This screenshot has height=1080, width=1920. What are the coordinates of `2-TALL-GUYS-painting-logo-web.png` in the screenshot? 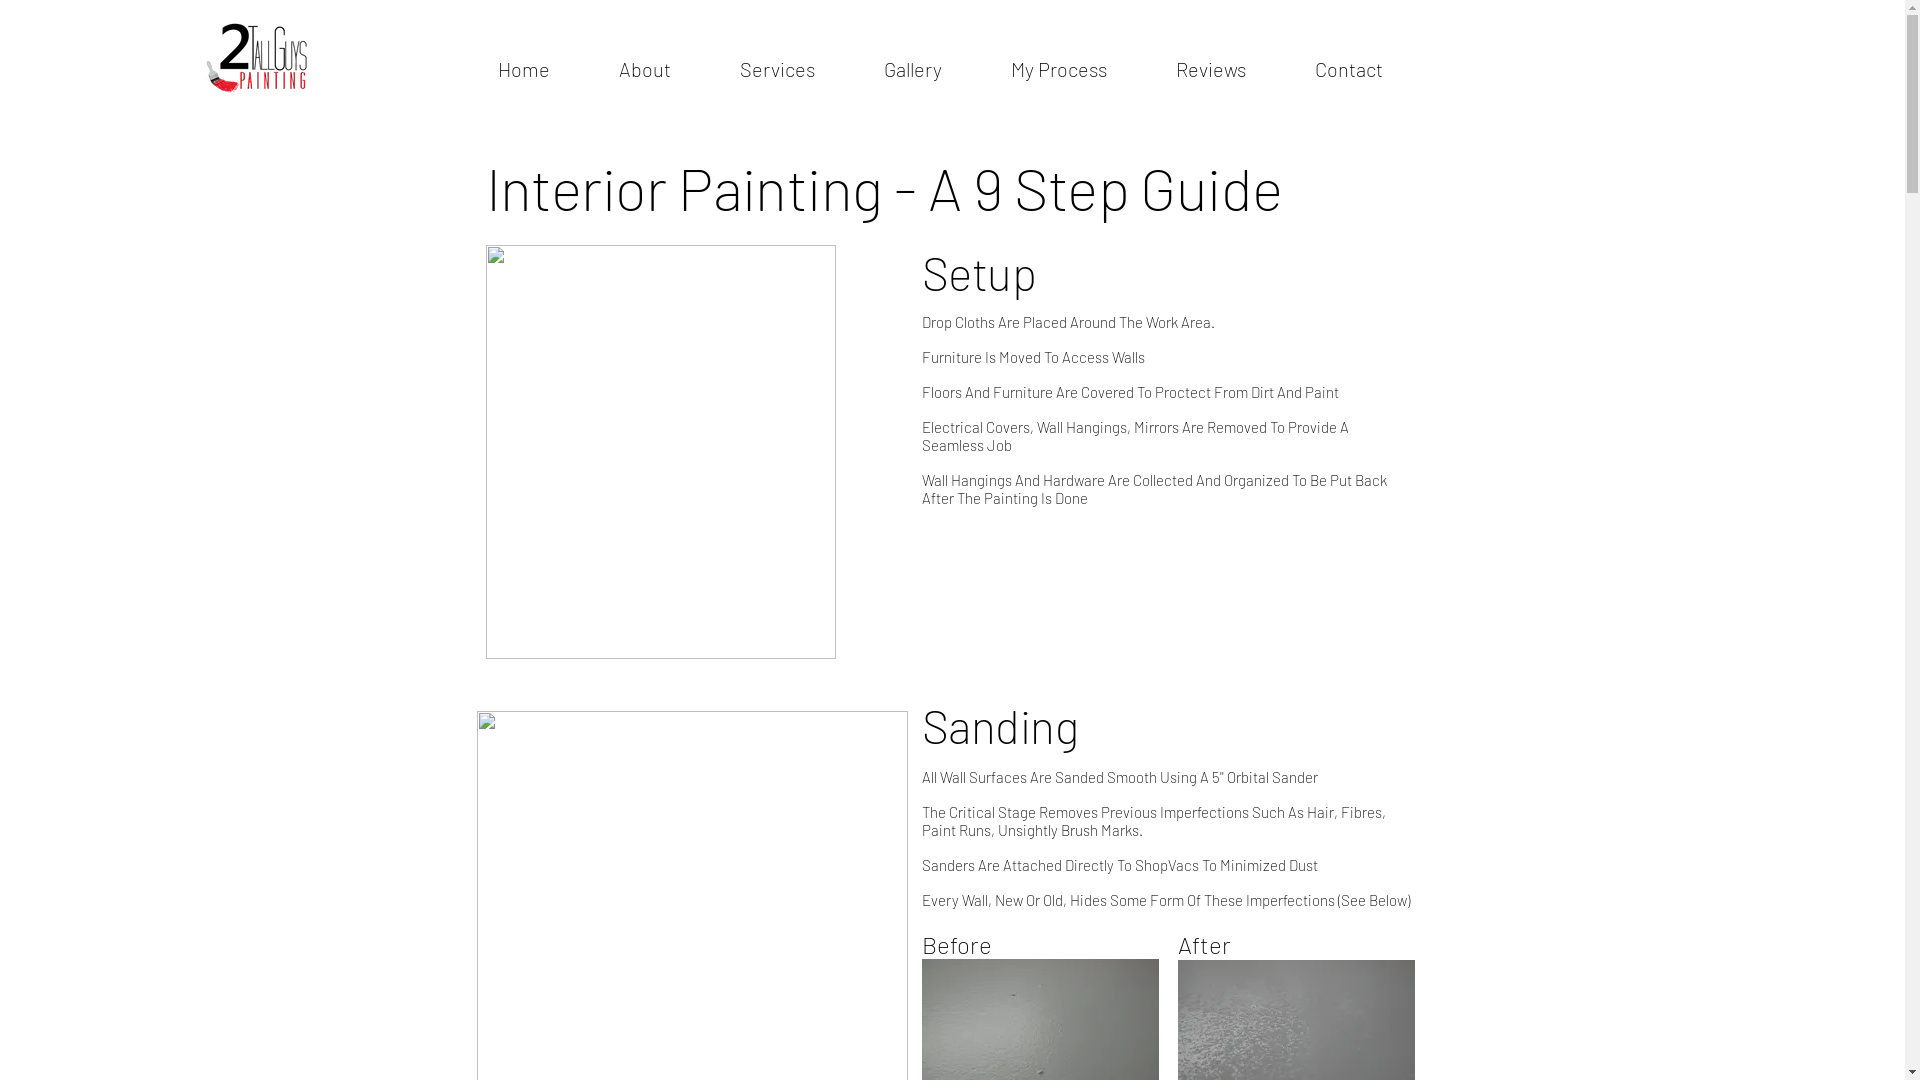 It's located at (257, 58).